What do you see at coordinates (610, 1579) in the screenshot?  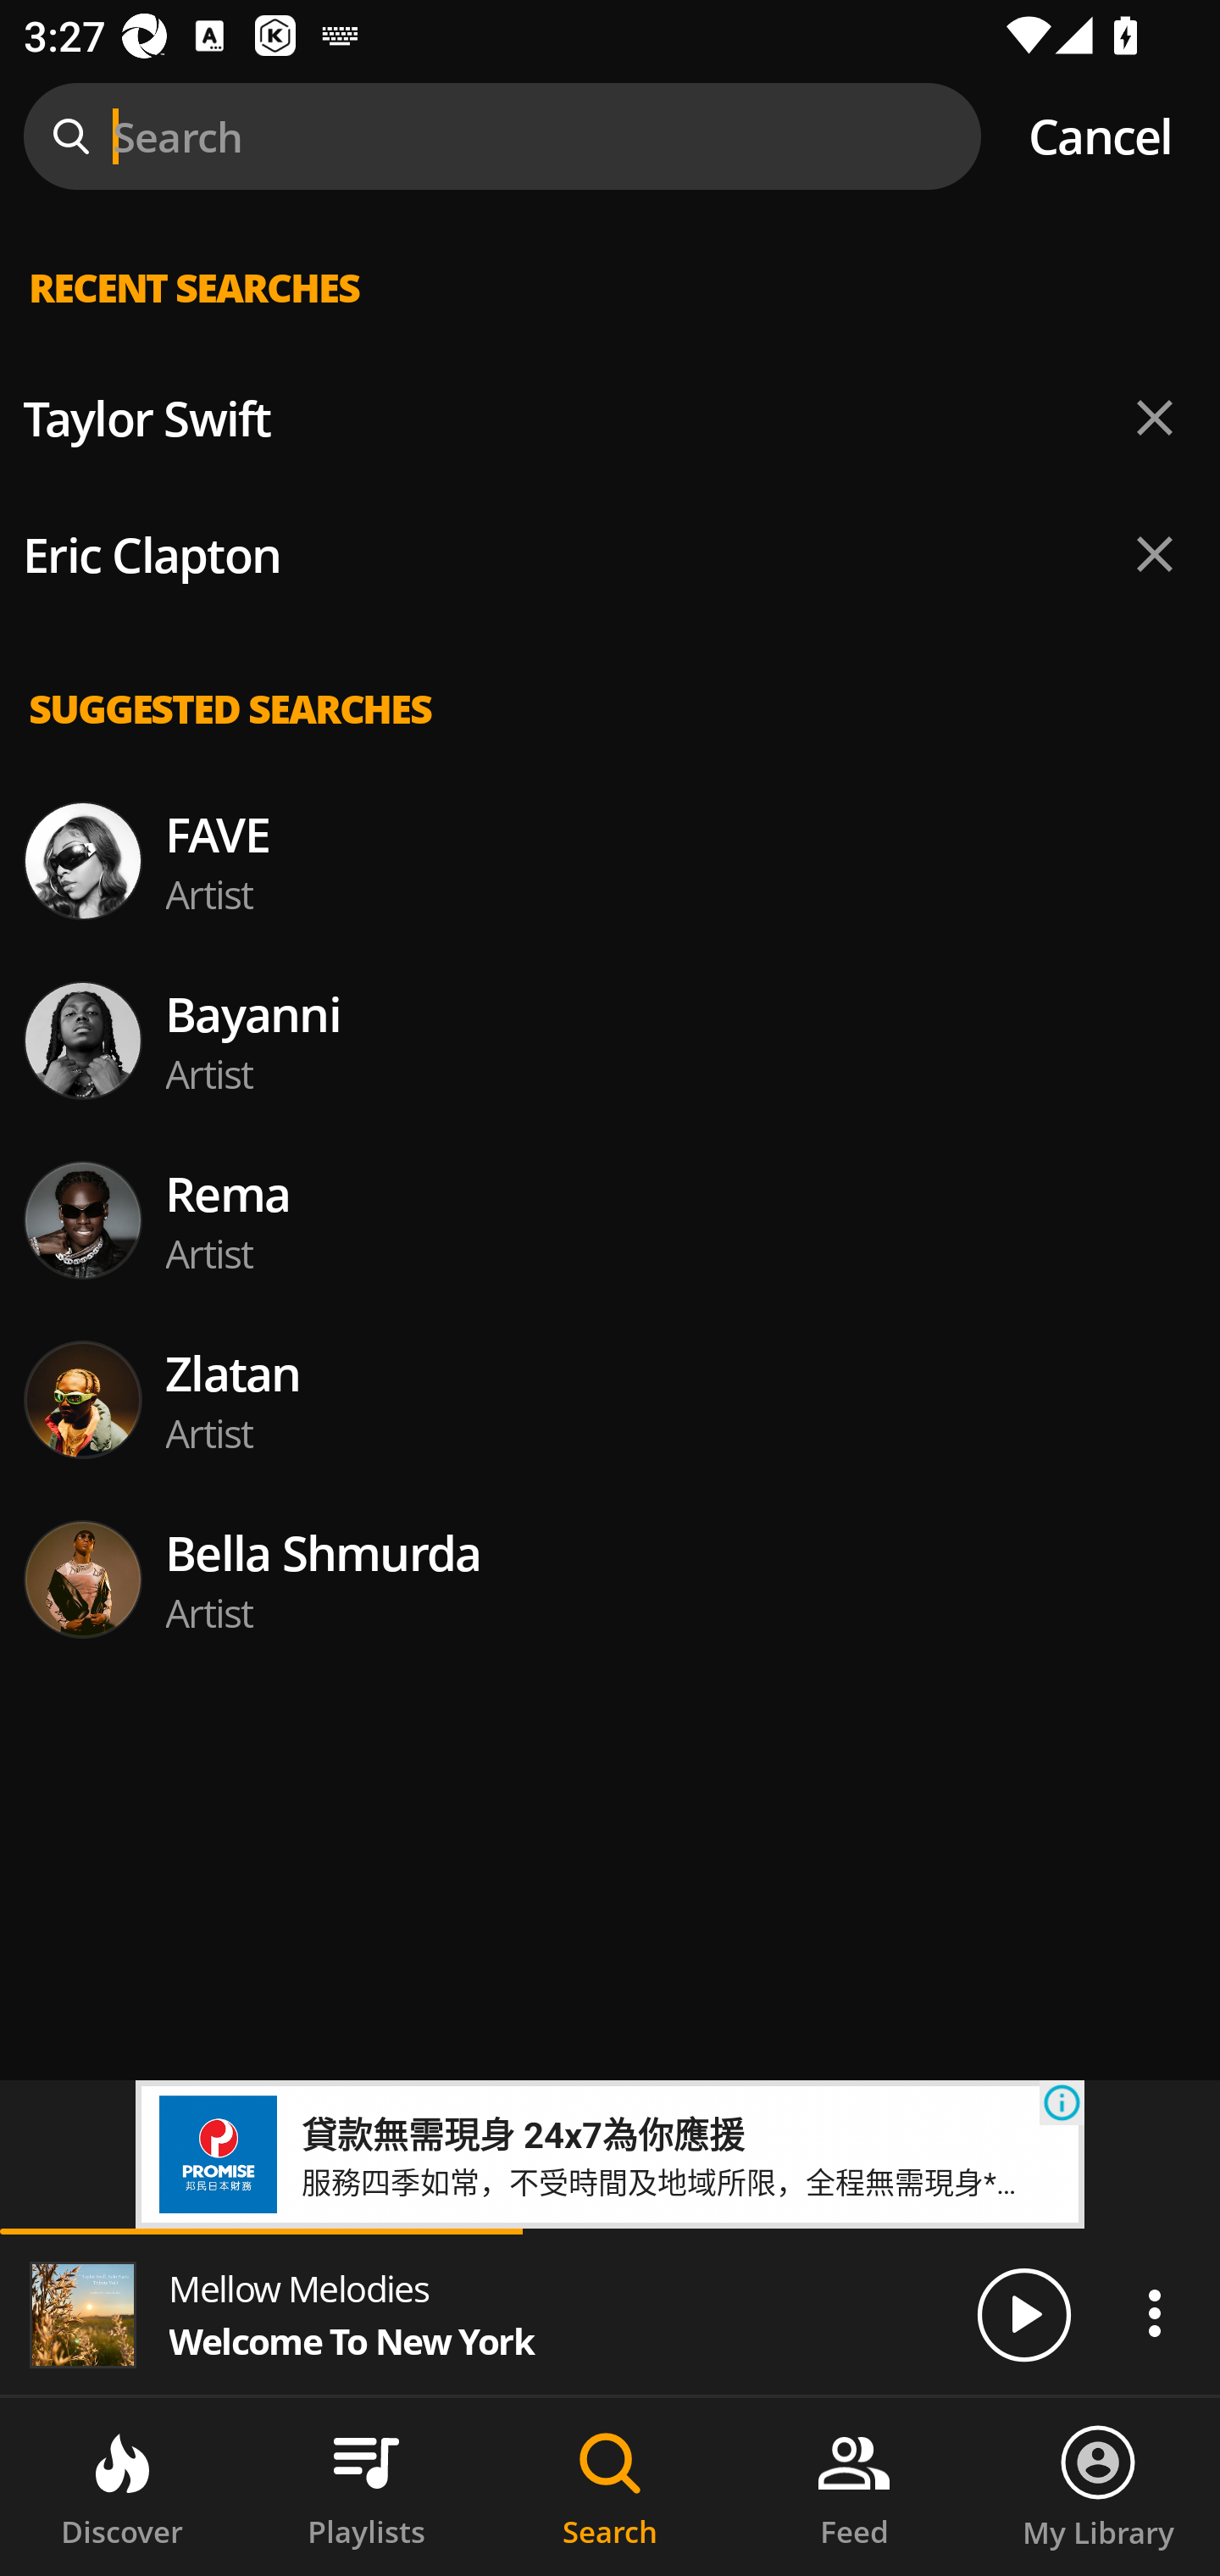 I see `Bella Shmurda Artist` at bounding box center [610, 1579].